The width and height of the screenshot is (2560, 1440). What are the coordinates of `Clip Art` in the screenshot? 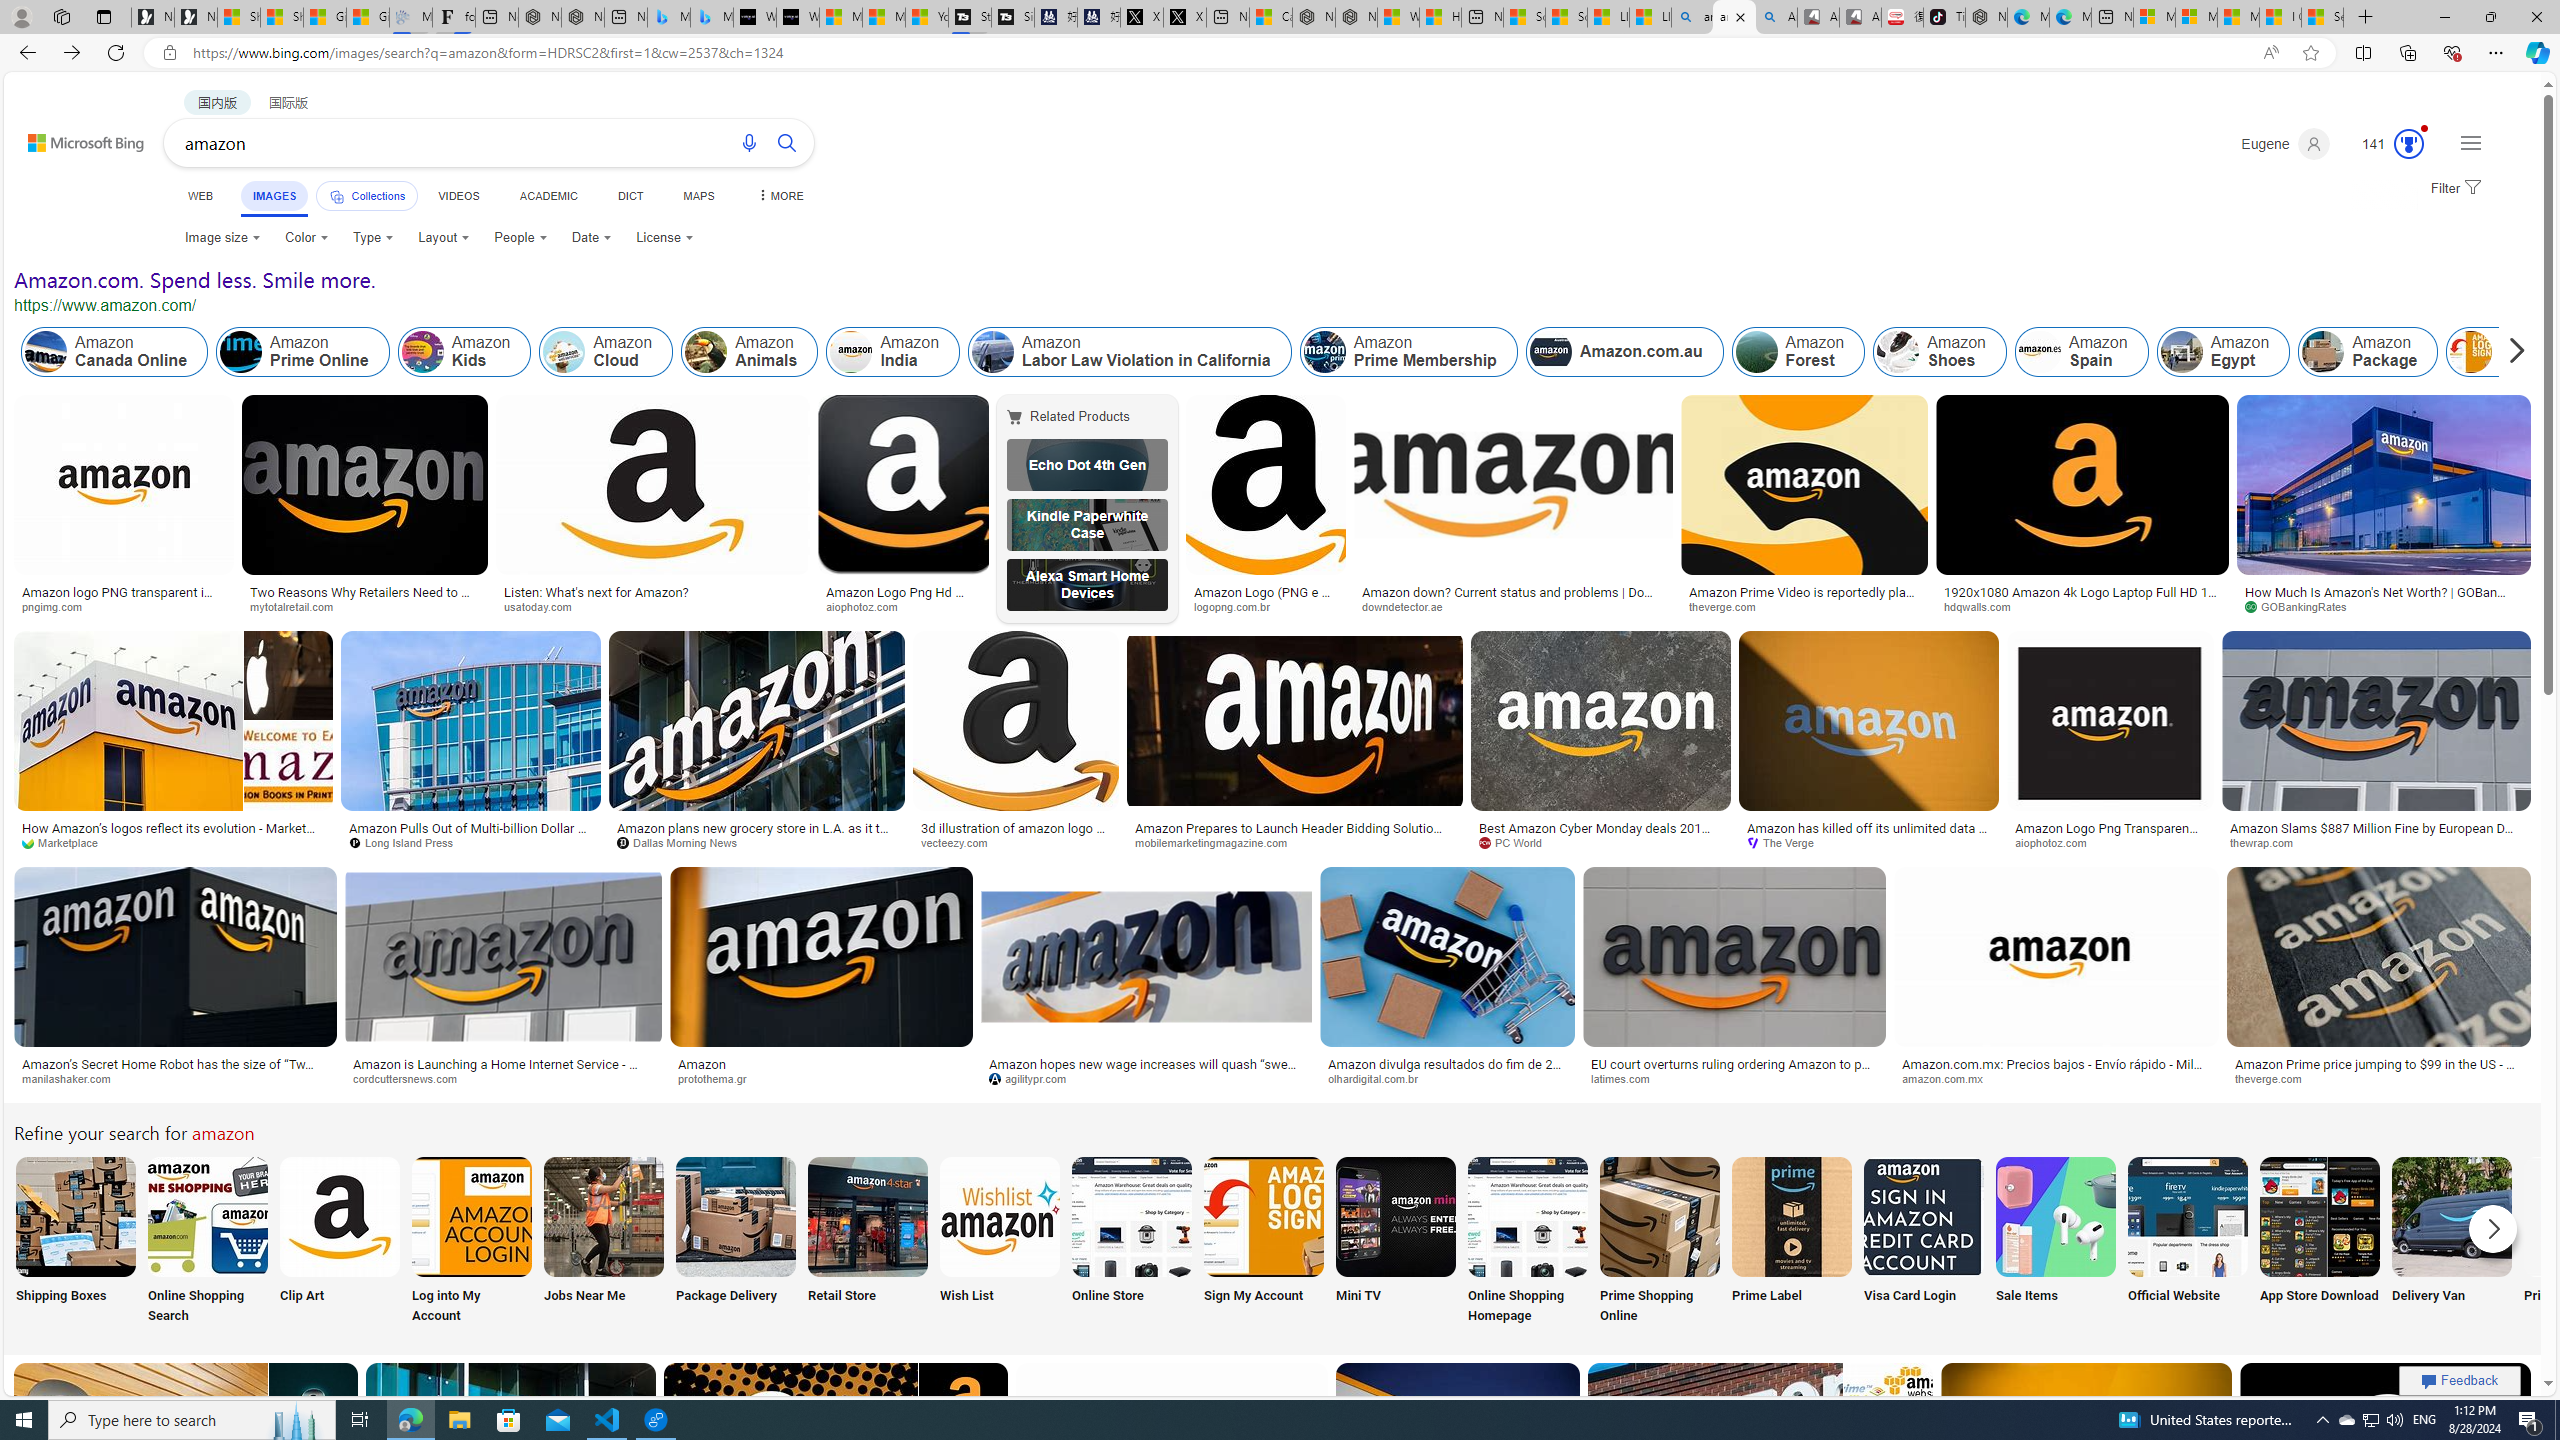 It's located at (339, 1242).